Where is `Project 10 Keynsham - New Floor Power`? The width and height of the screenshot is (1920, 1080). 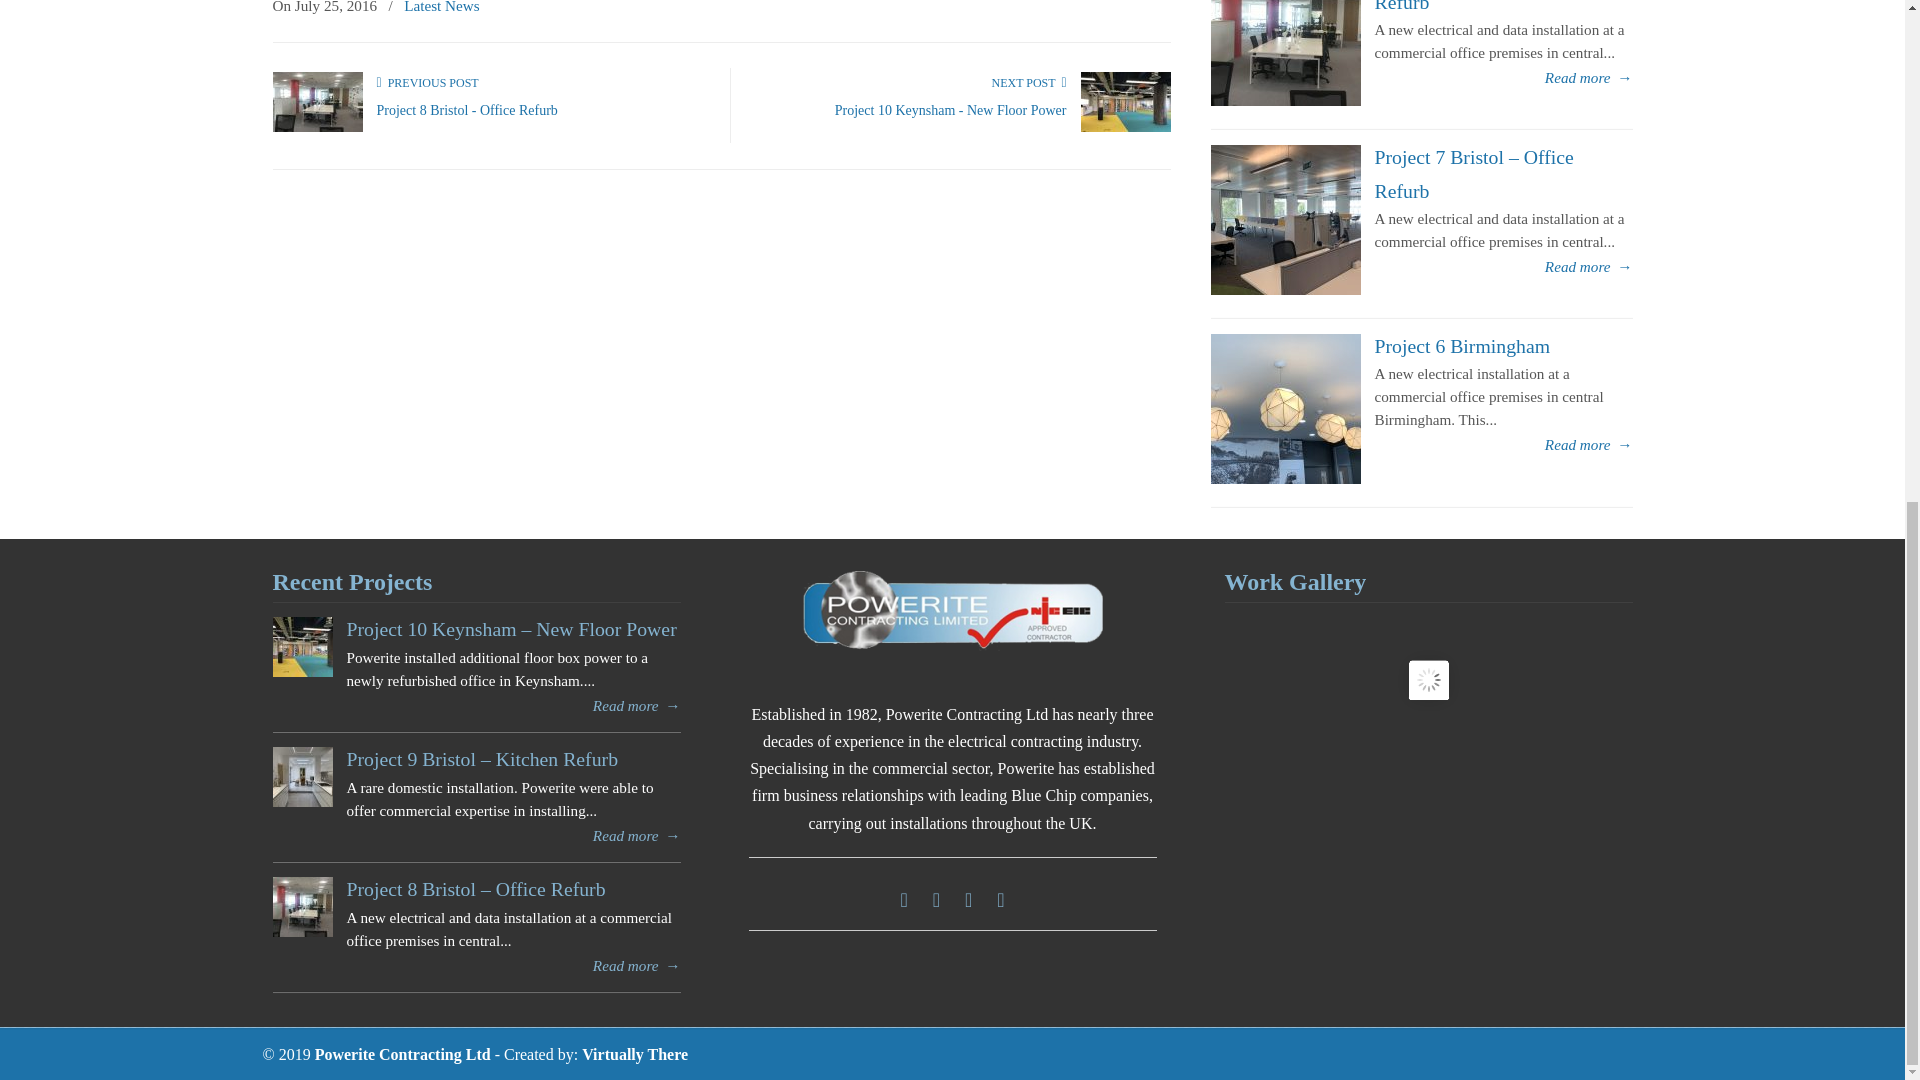
Project 10 Keynsham - New Floor Power is located at coordinates (951, 110).